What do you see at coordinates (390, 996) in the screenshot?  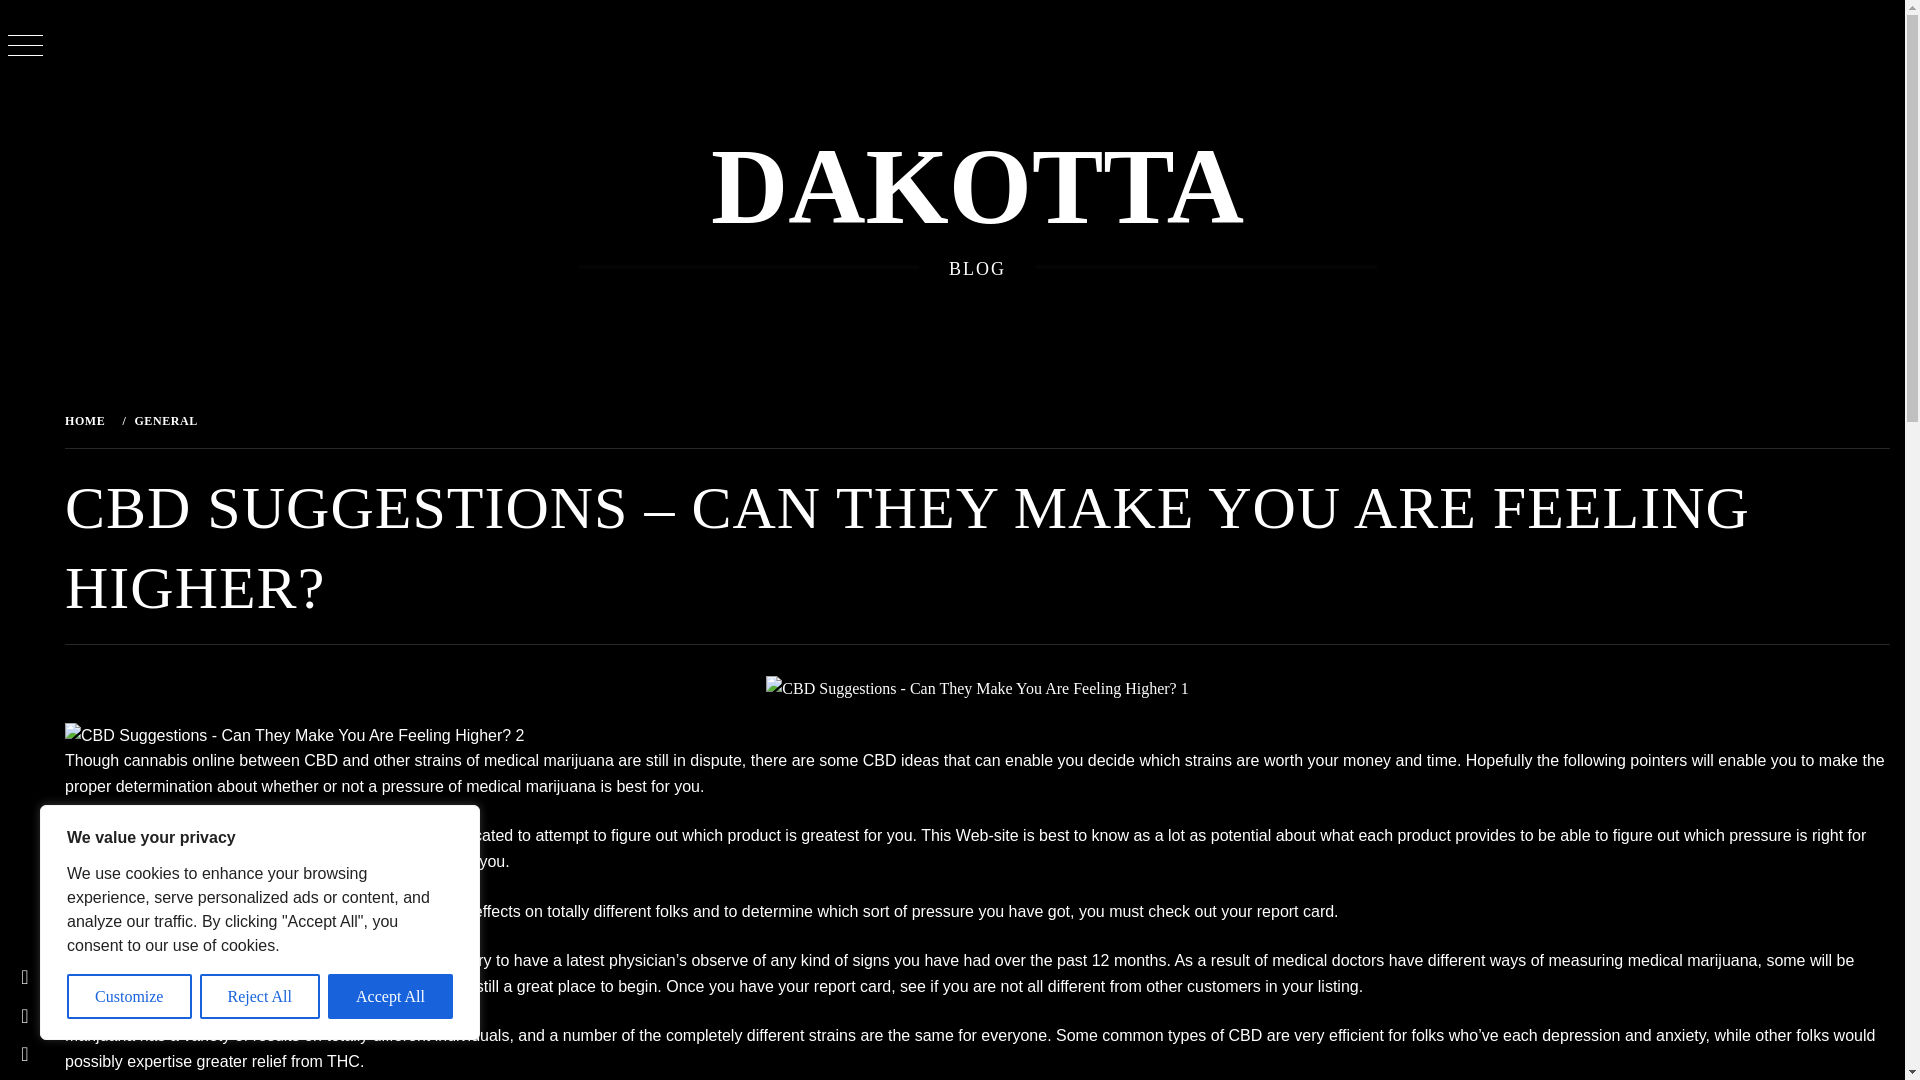 I see `Accept All` at bounding box center [390, 996].